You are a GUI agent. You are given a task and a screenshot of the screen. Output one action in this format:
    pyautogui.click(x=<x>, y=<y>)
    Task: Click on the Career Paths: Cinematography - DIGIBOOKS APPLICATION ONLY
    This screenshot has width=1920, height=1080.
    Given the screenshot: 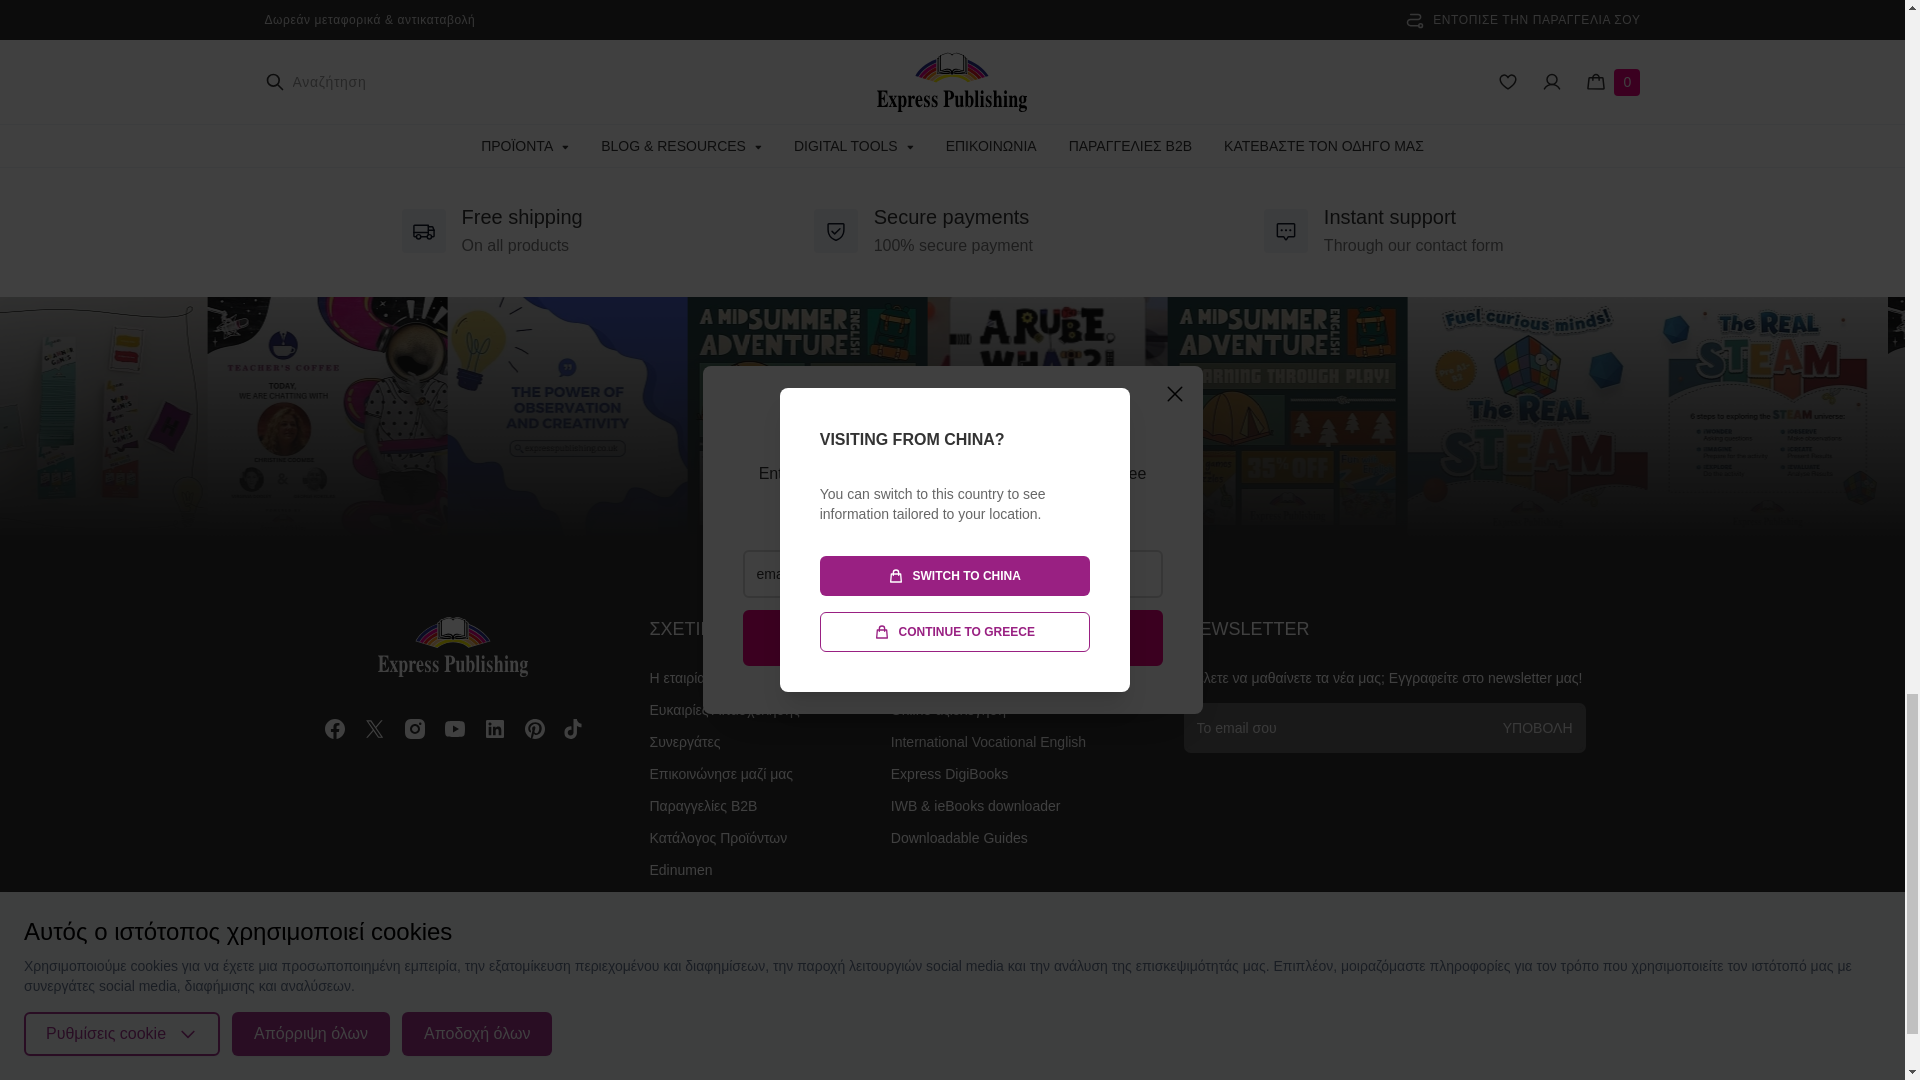 What is the action you would take?
    pyautogui.click(x=567, y=52)
    